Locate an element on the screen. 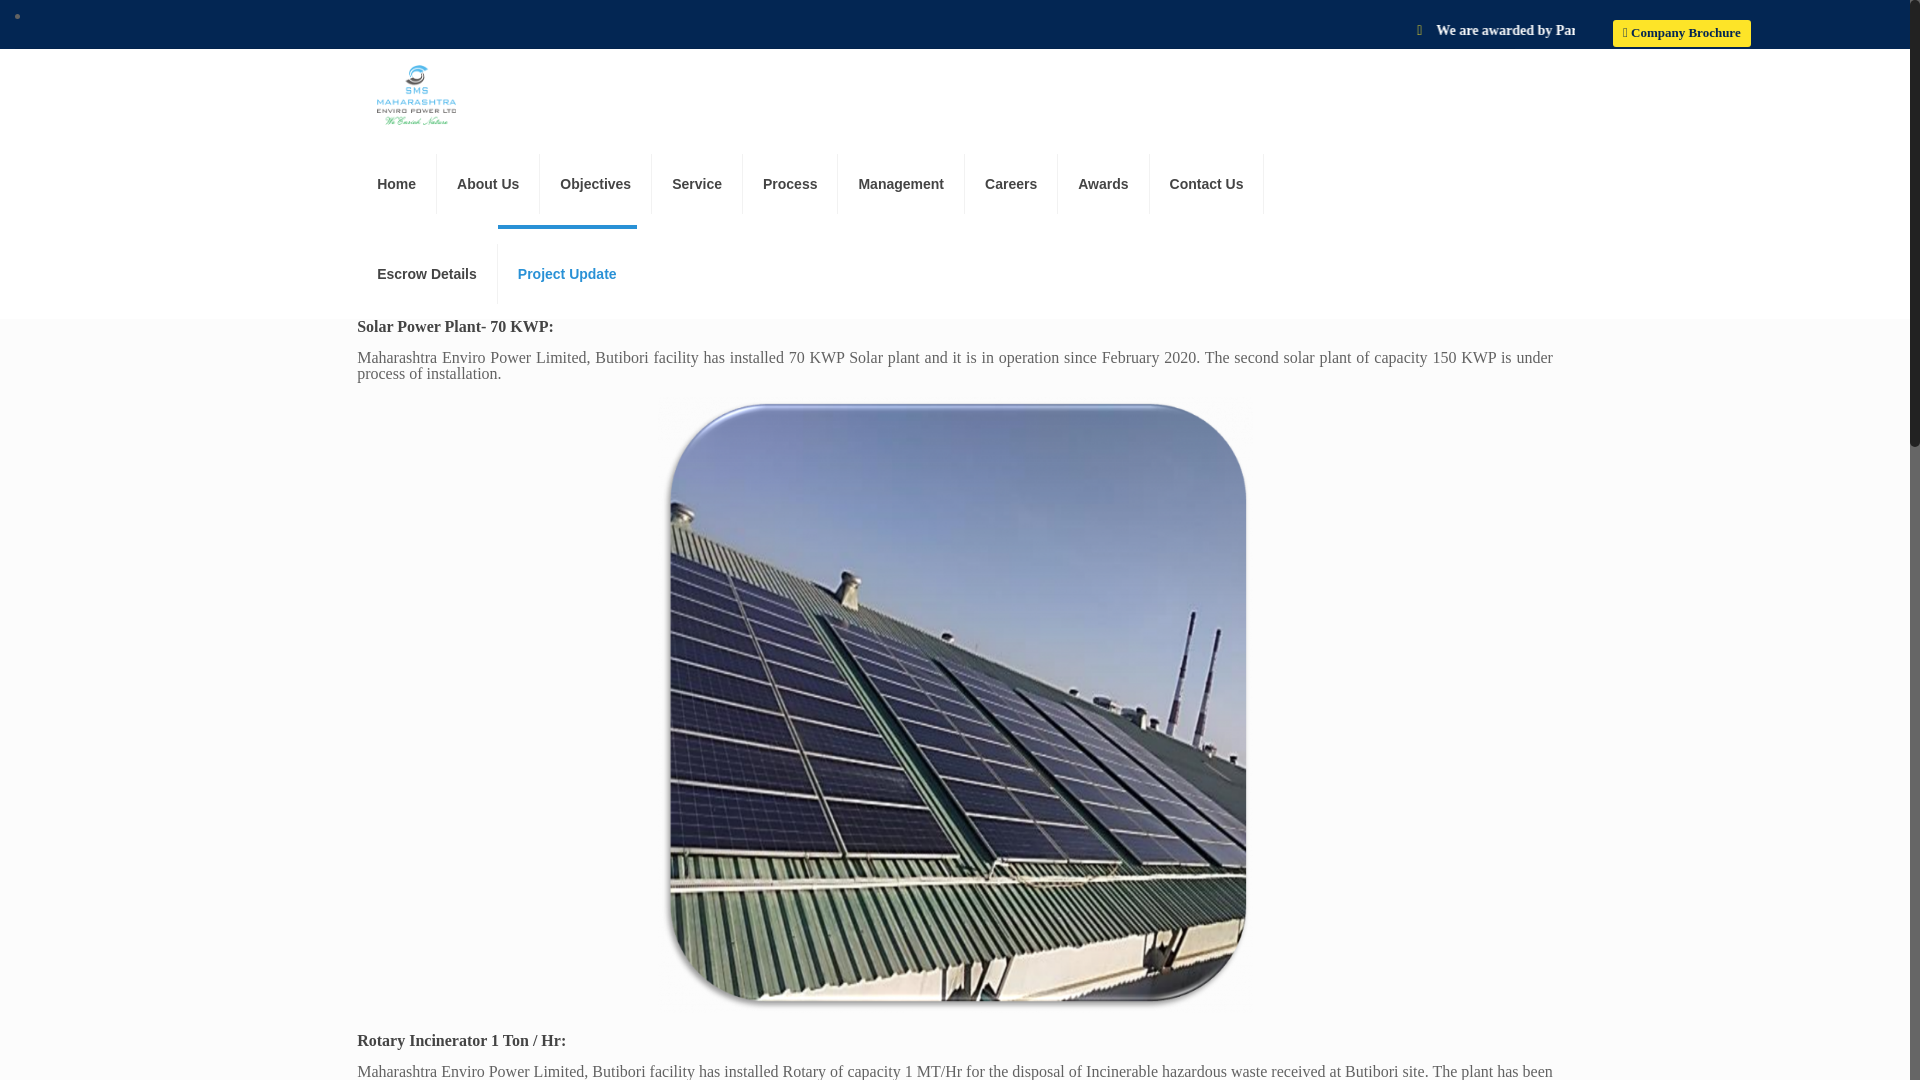 This screenshot has width=1920, height=1080. About Us is located at coordinates (488, 184).